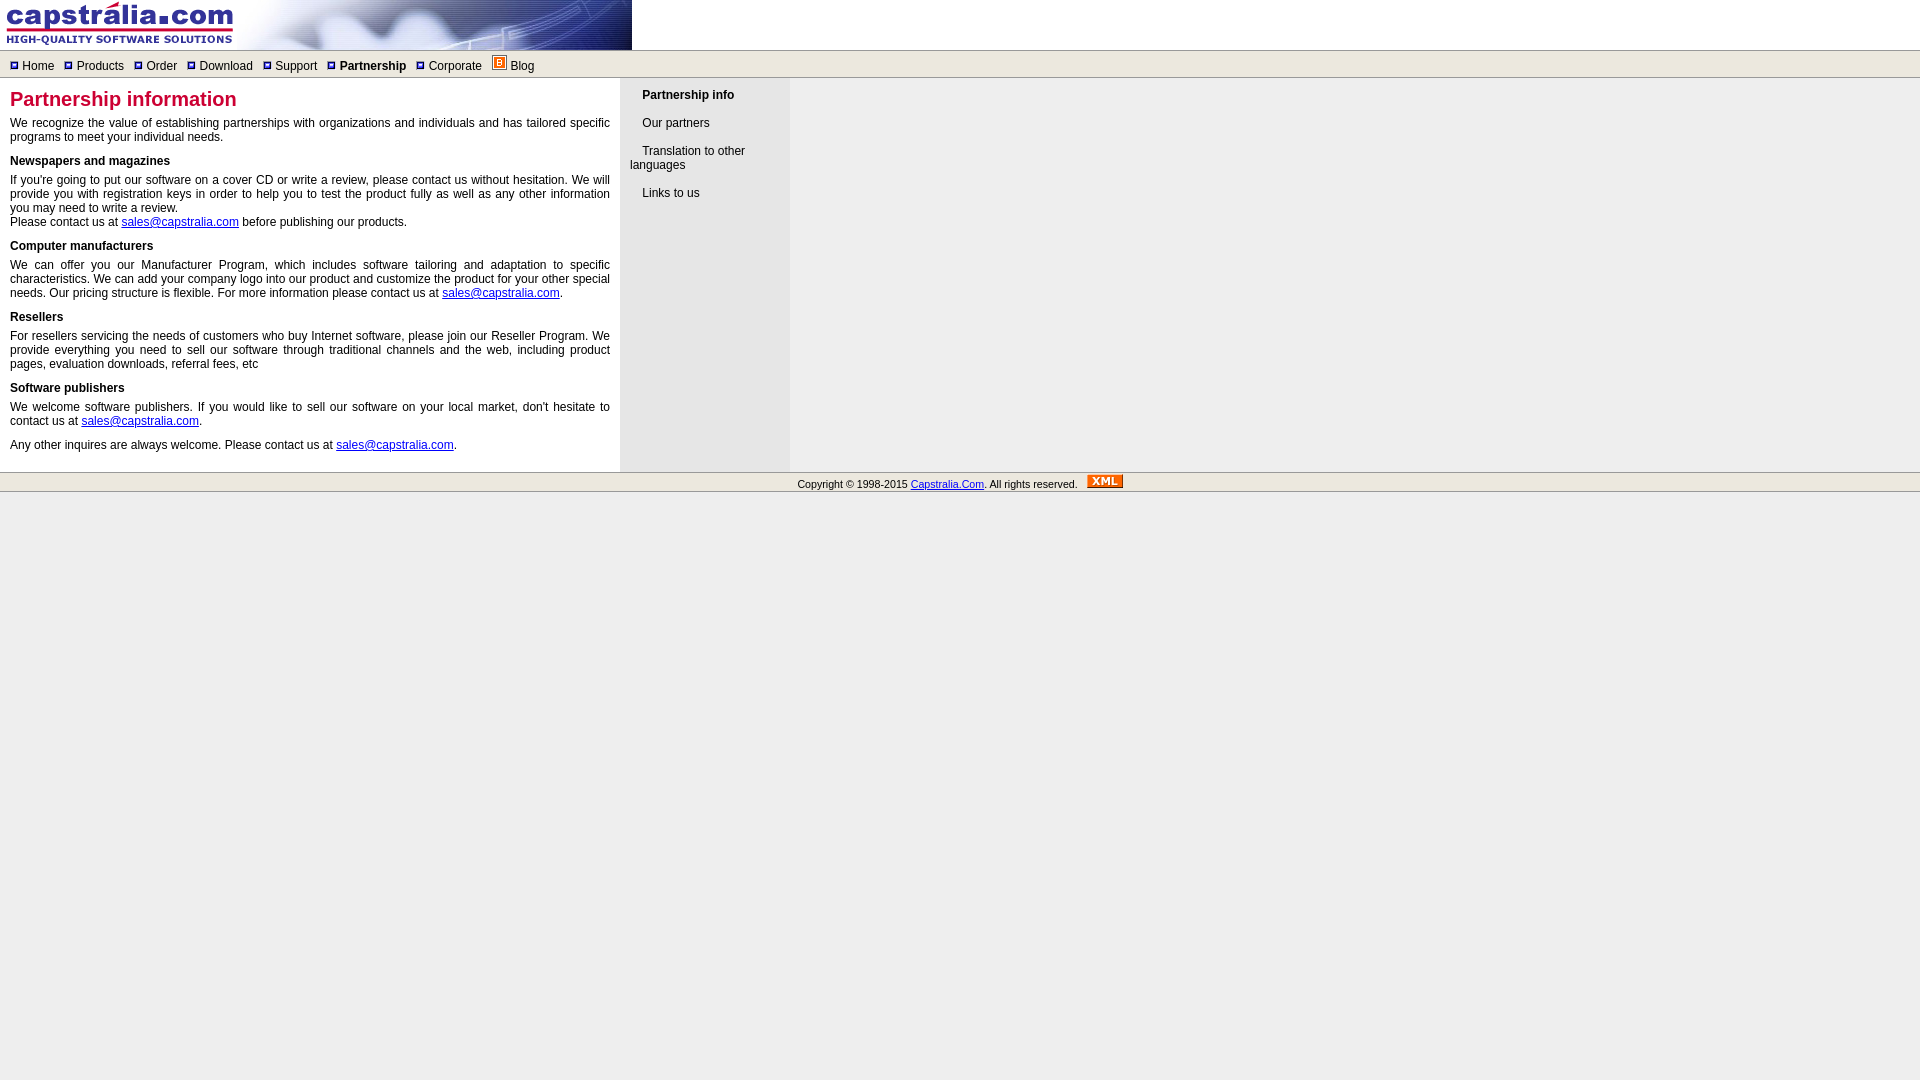 The image size is (1920, 1080). Describe the element at coordinates (454, 66) in the screenshot. I see `Corporate information` at that location.